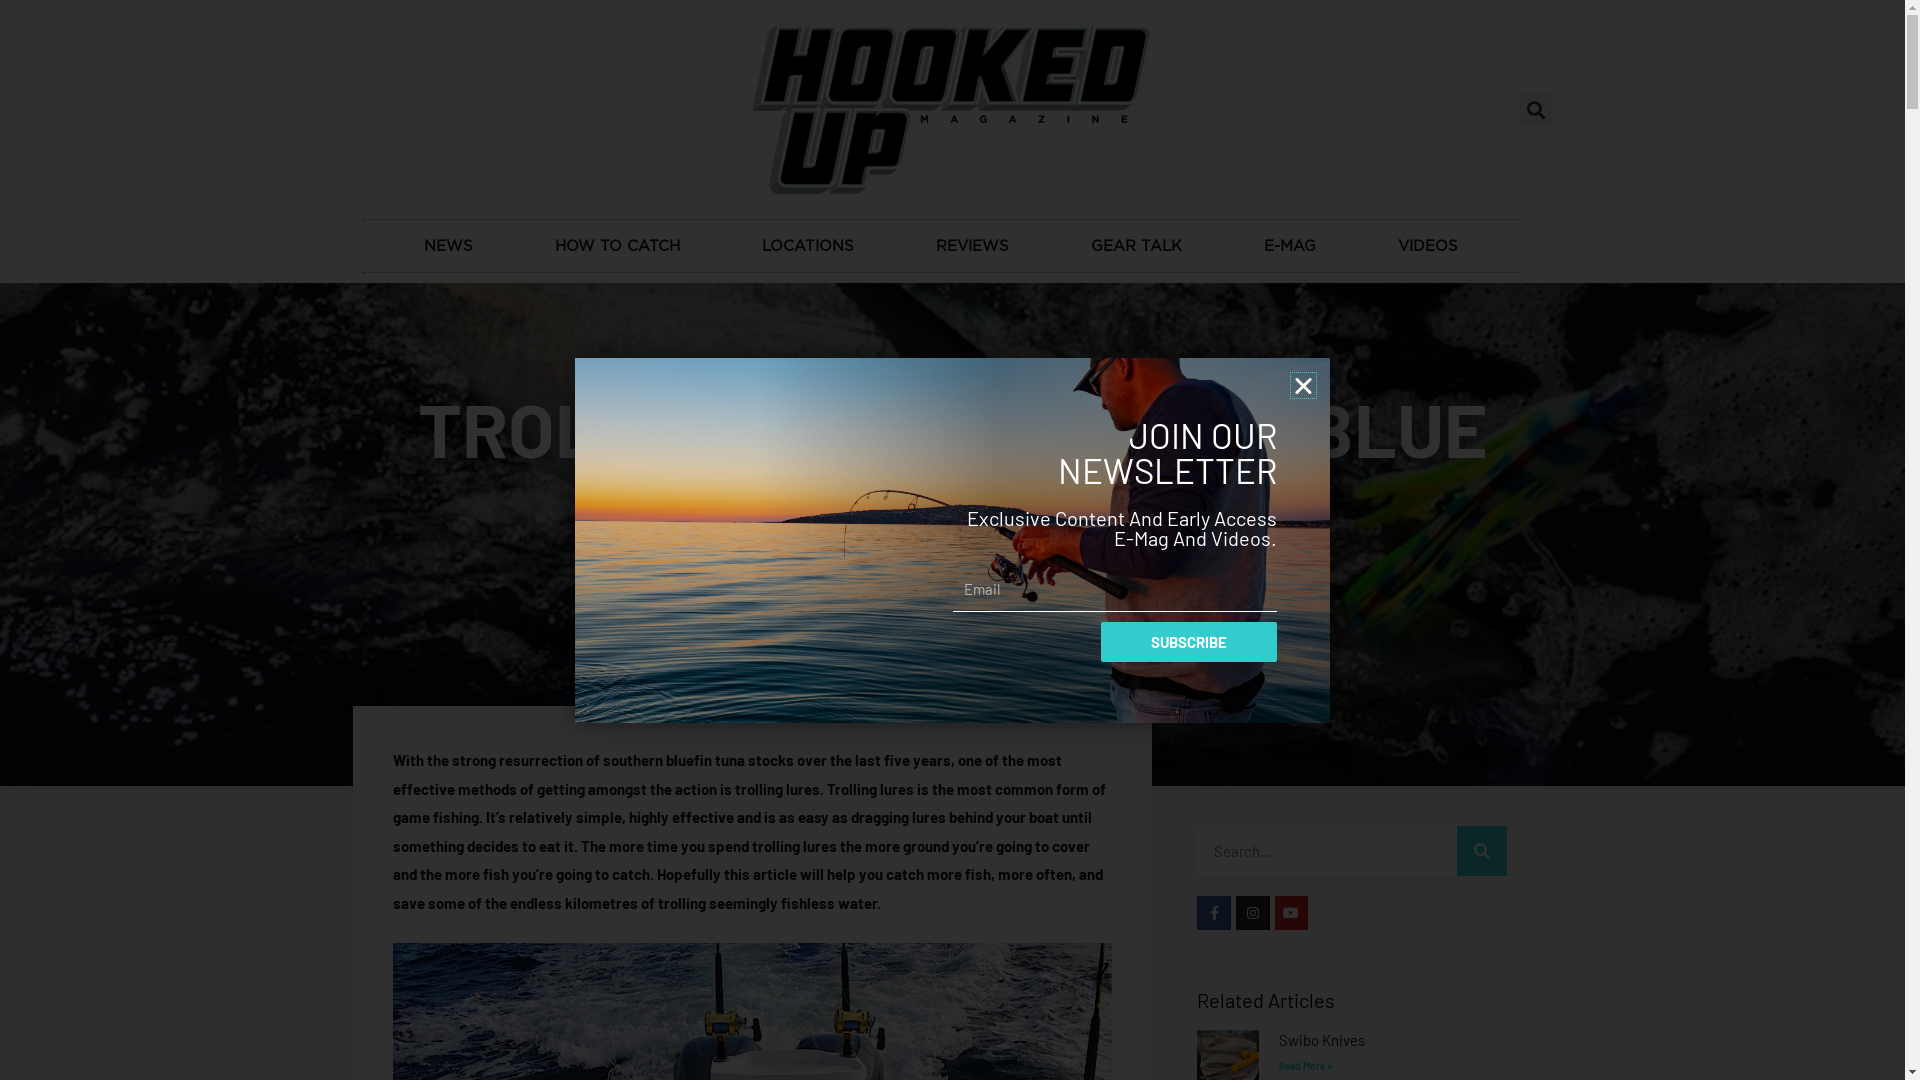 This screenshot has width=1920, height=1080. What do you see at coordinates (1136, 246) in the screenshot?
I see `GEAR TALK` at bounding box center [1136, 246].